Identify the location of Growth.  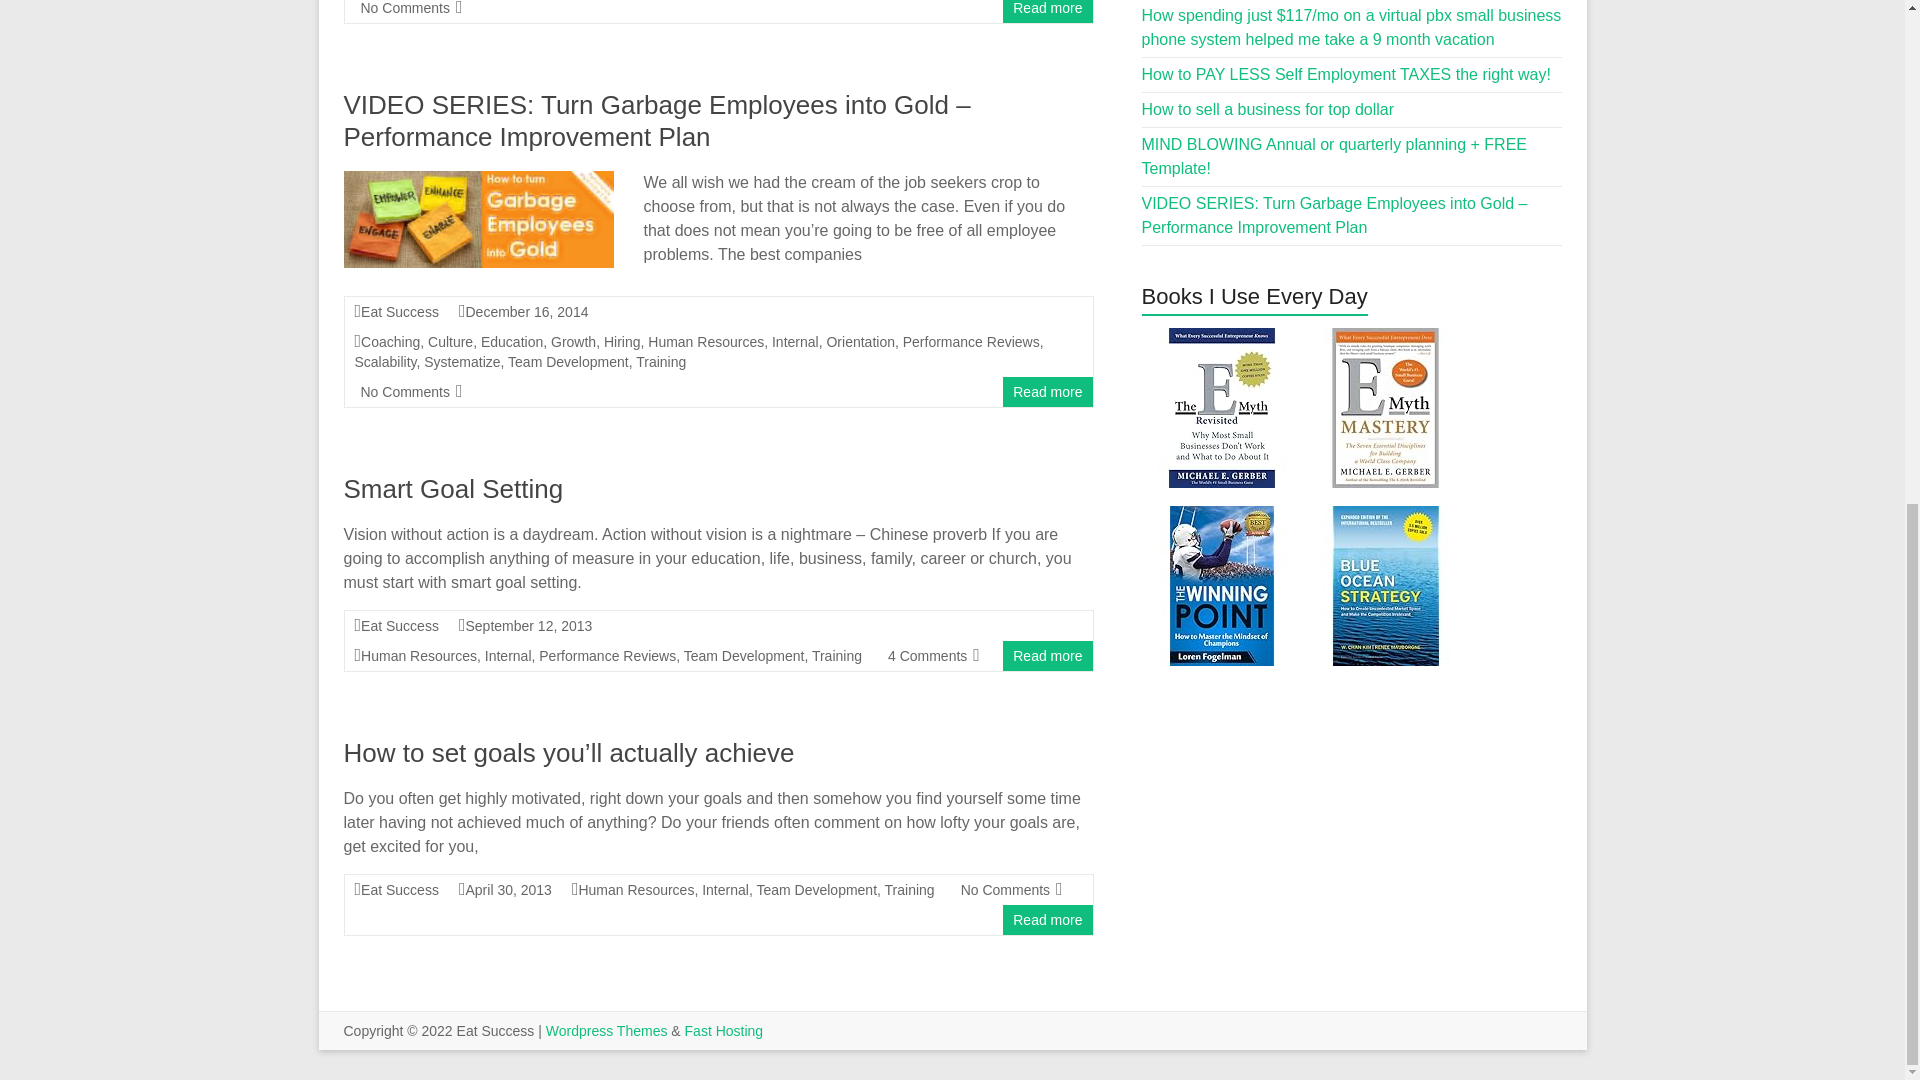
(573, 341).